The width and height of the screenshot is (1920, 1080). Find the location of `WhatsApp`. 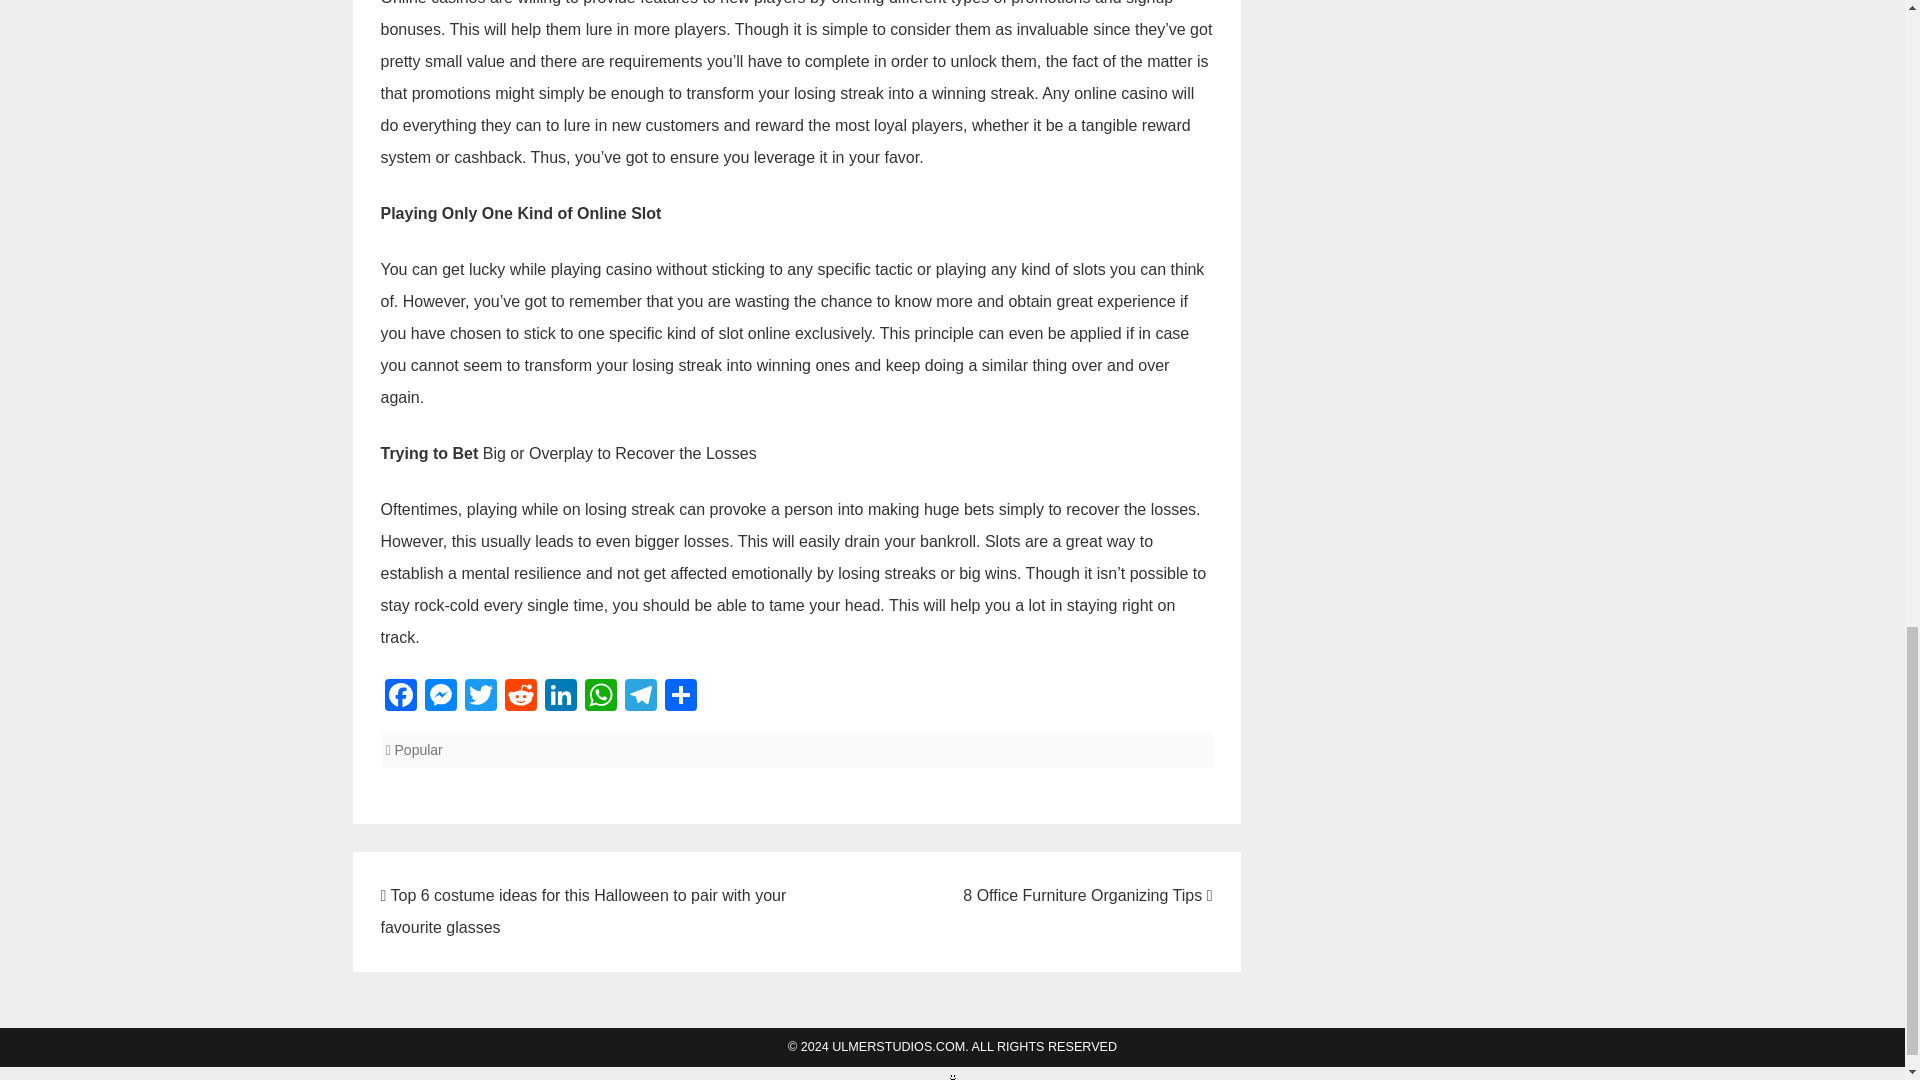

WhatsApp is located at coordinates (600, 698).